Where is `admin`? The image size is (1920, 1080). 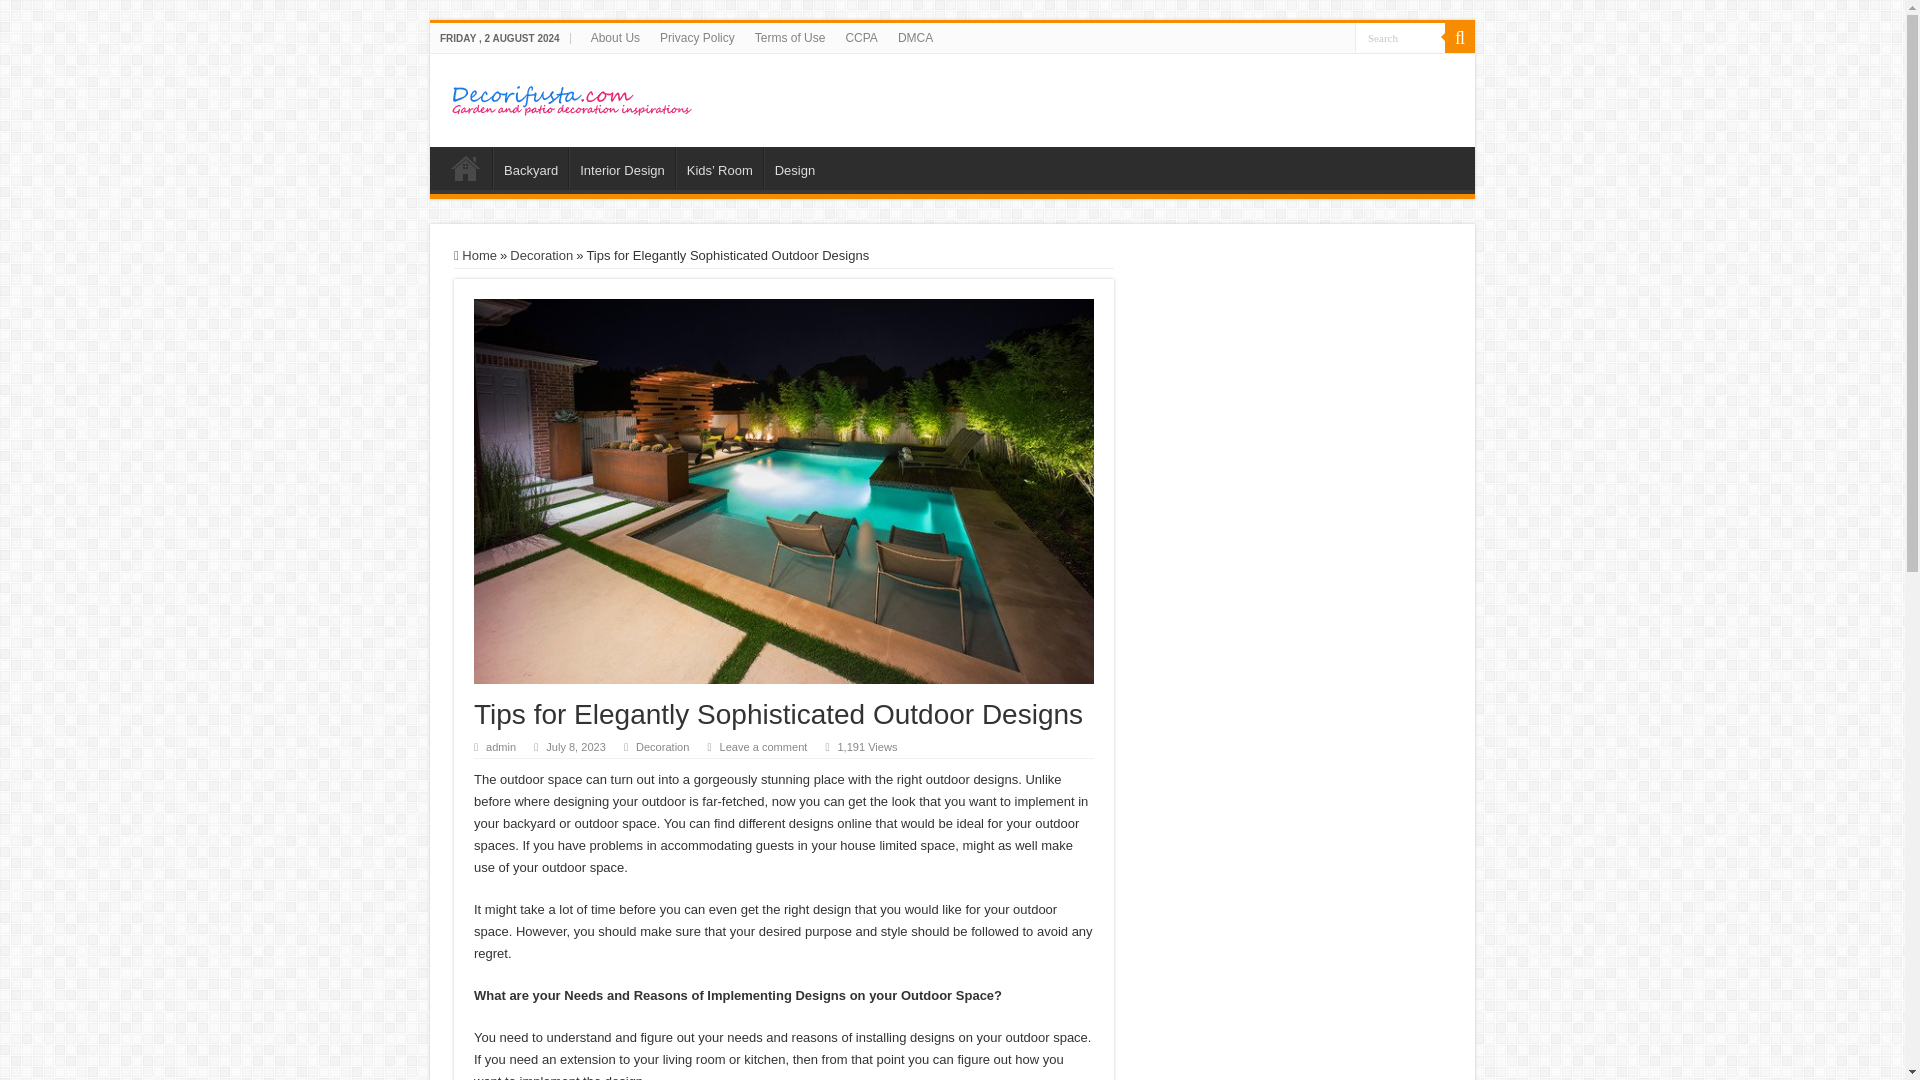 admin is located at coordinates (500, 746).